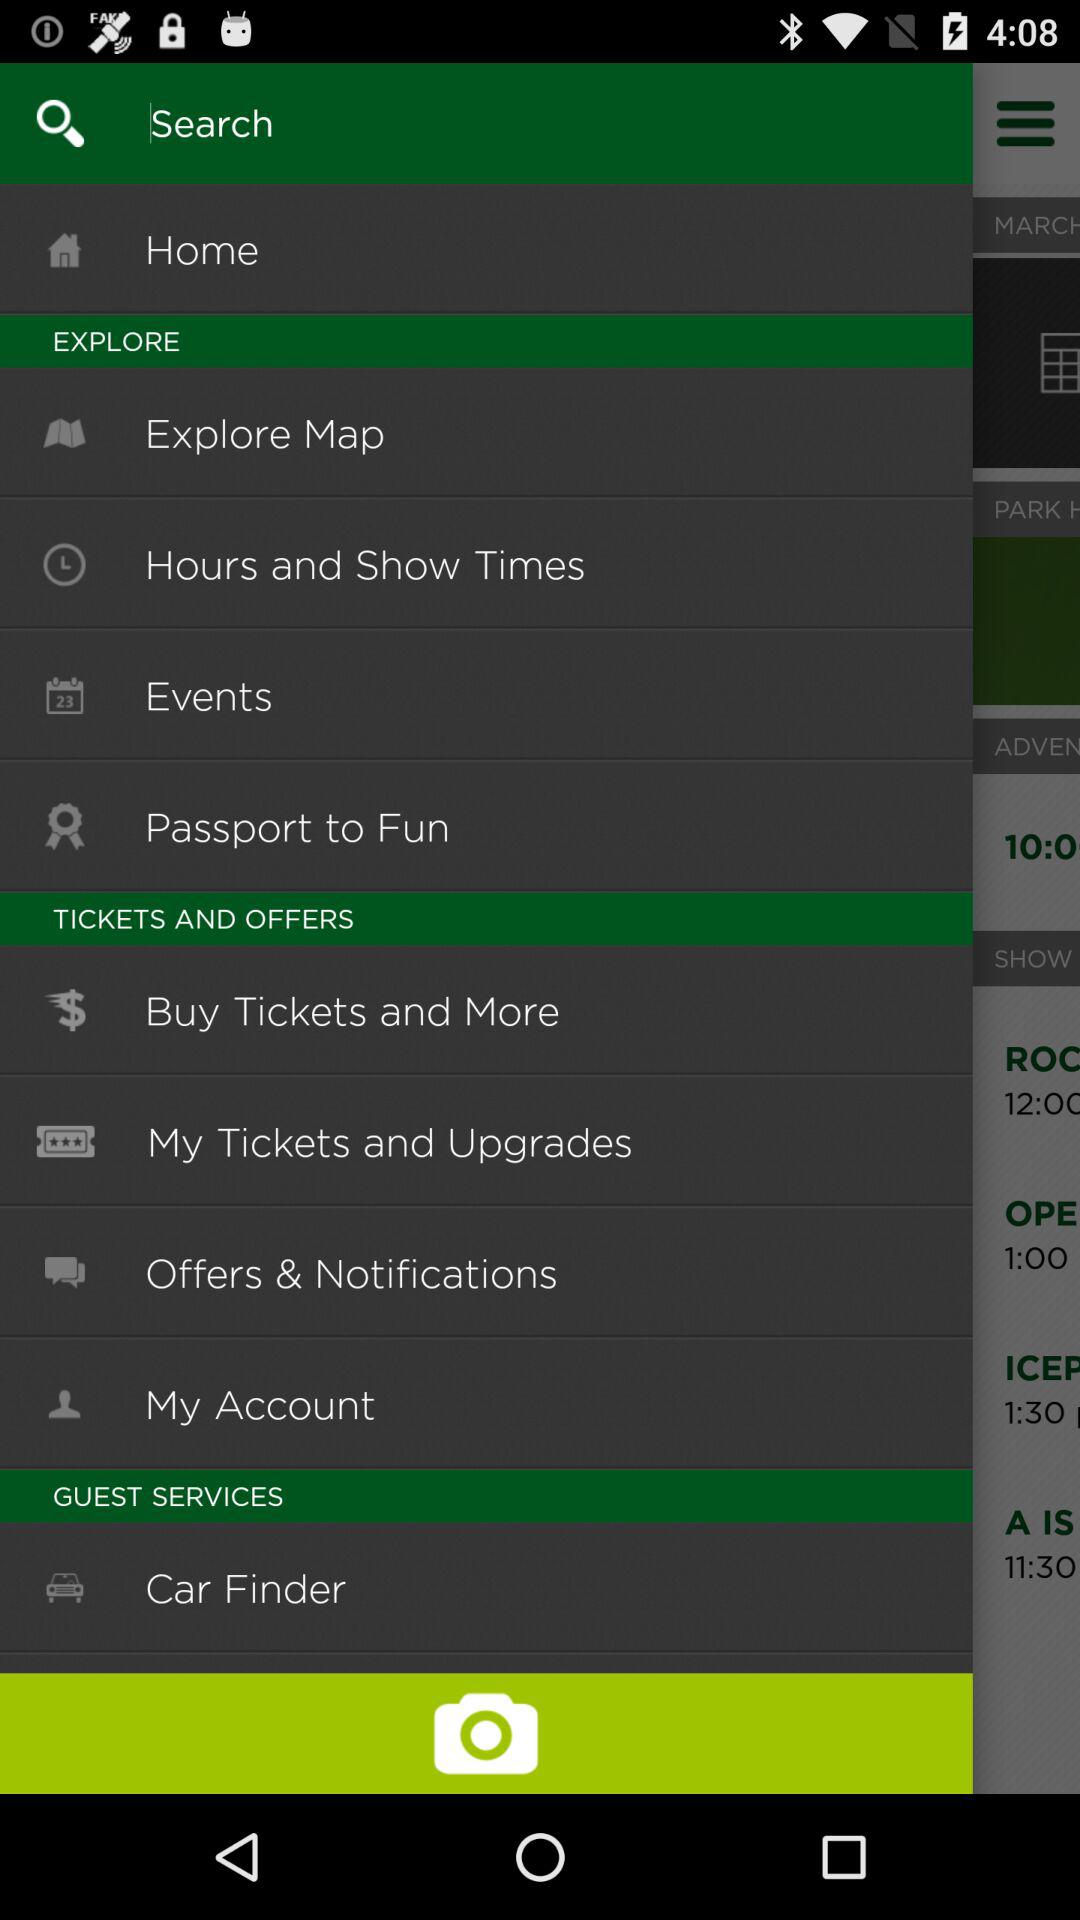 This screenshot has height=1920, width=1080. Describe the element at coordinates (486, 1733) in the screenshot. I see `click the icon of camera below car finder` at that location.